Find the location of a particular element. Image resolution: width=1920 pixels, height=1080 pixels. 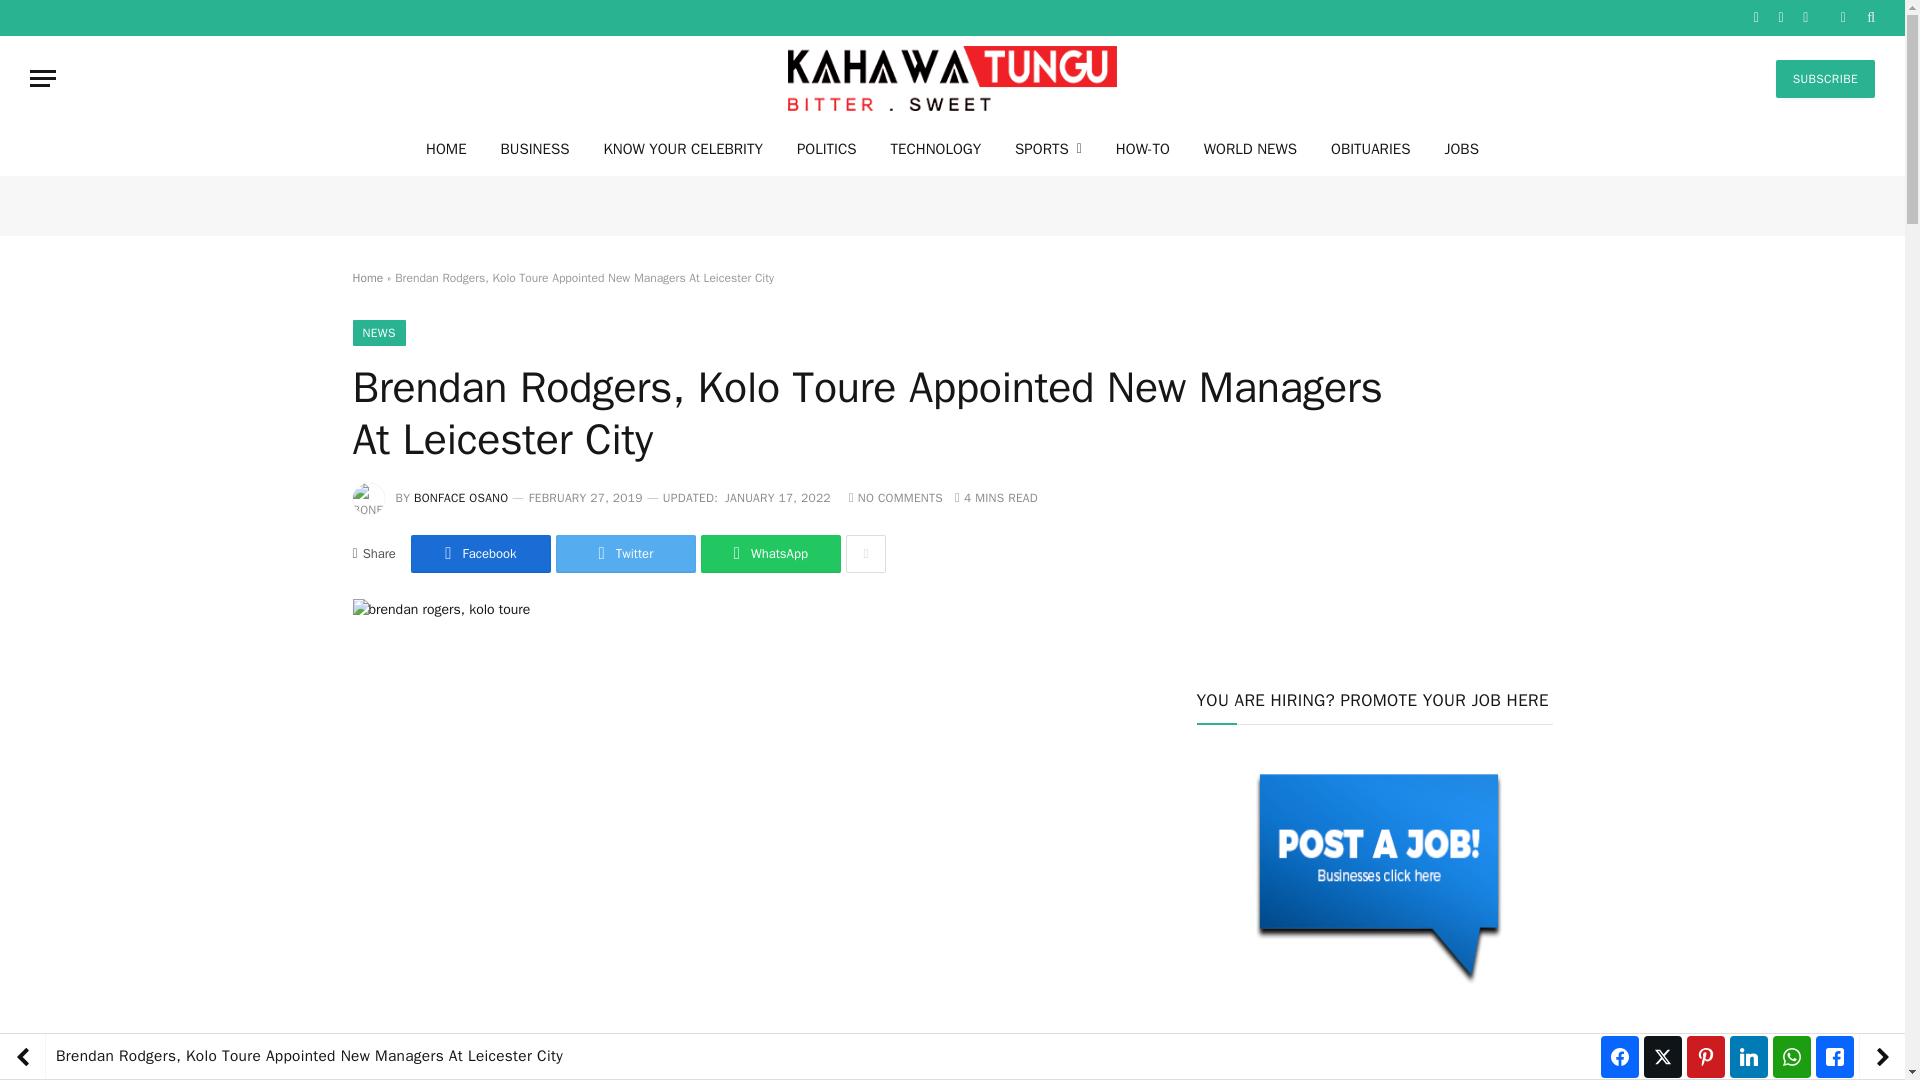

BUSINESS is located at coordinates (535, 148).